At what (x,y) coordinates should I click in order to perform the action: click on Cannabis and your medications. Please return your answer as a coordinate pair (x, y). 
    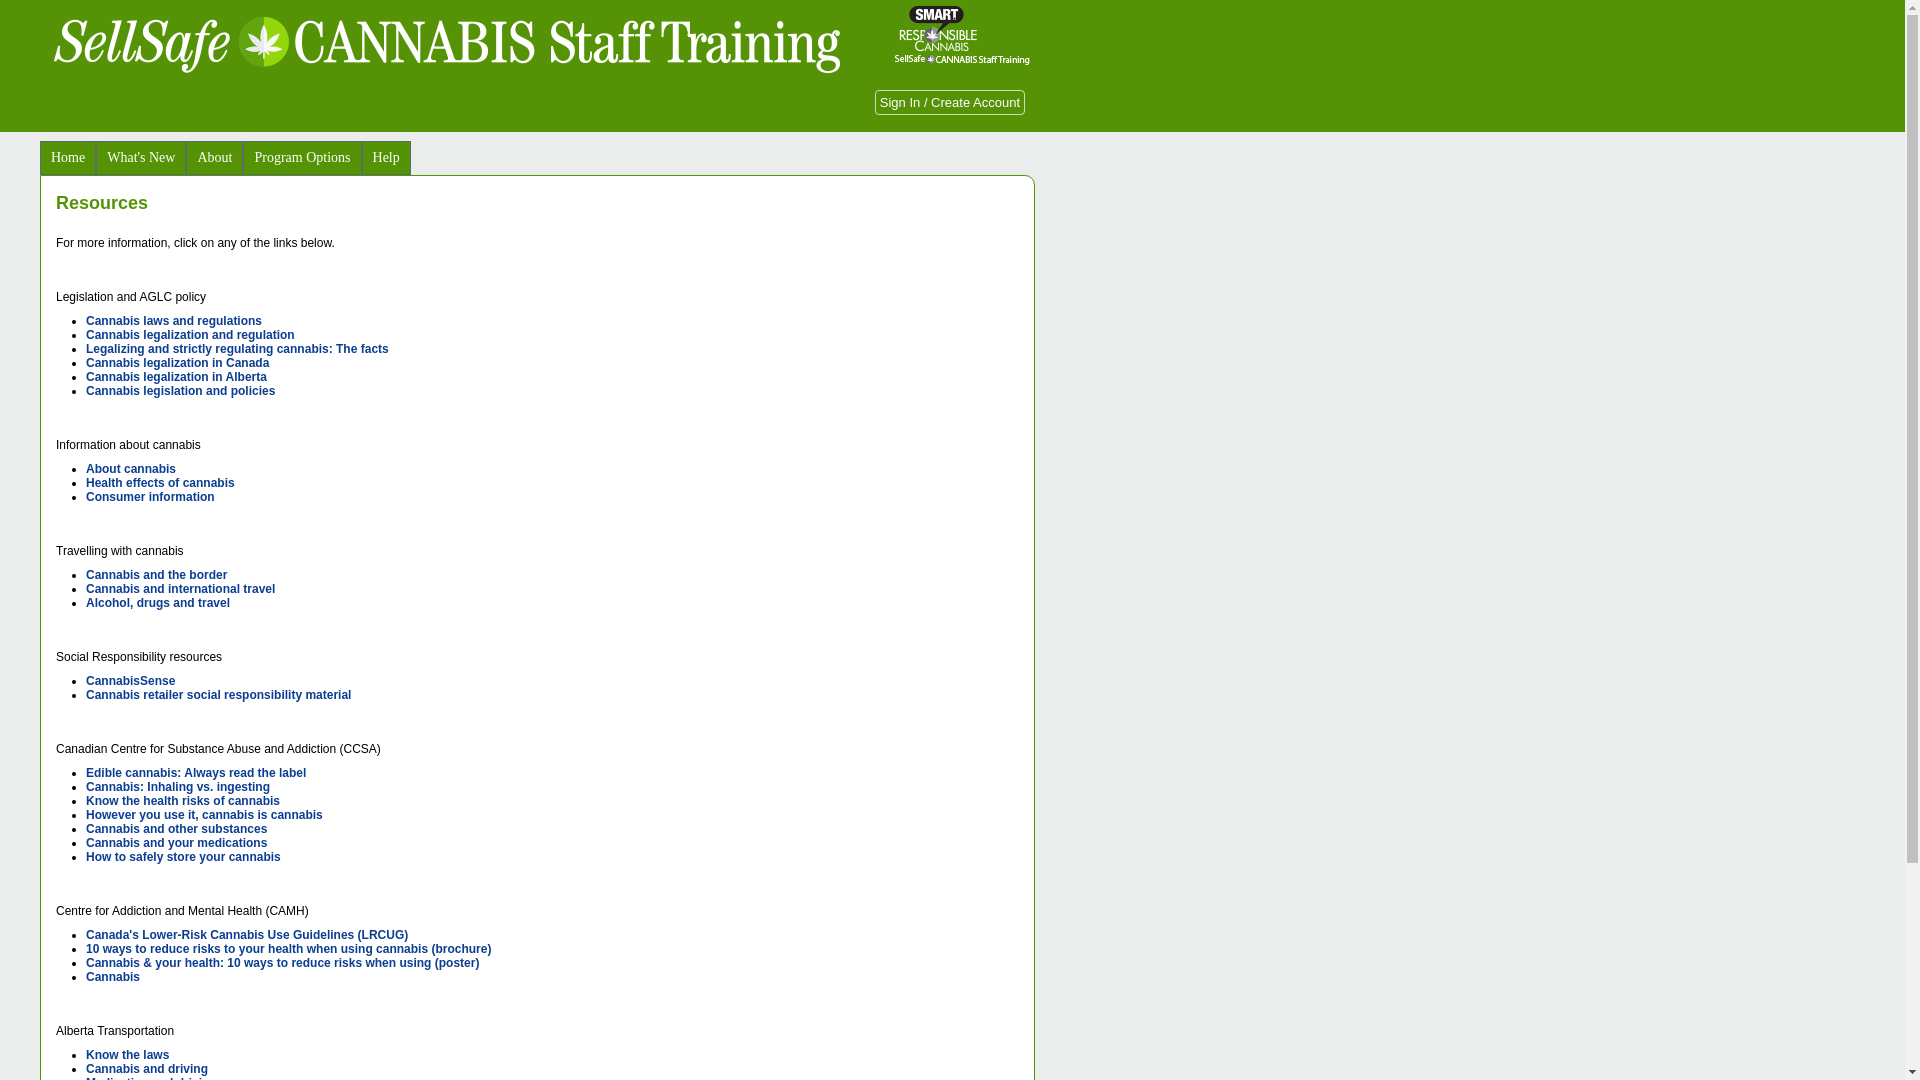
    Looking at the image, I should click on (176, 843).